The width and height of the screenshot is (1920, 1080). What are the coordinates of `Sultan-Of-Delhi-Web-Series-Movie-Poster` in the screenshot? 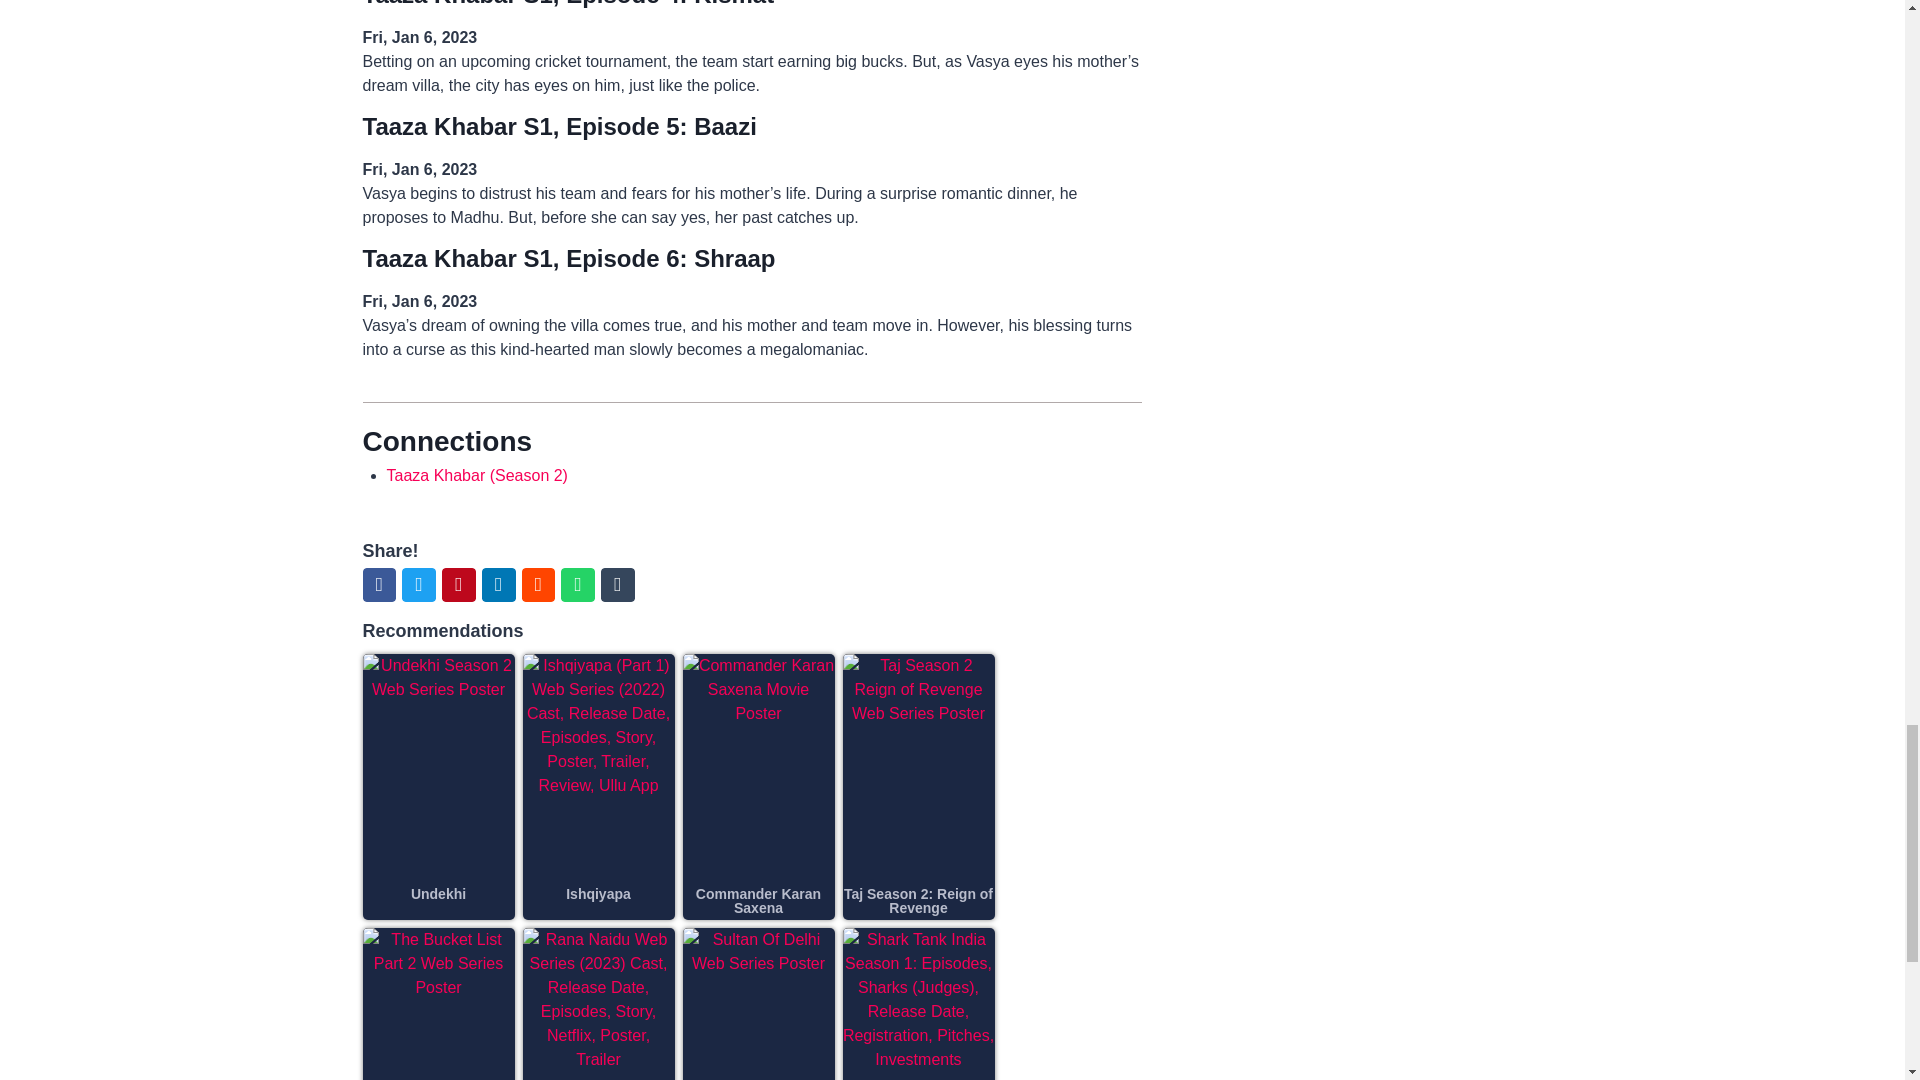 It's located at (757, 1004).